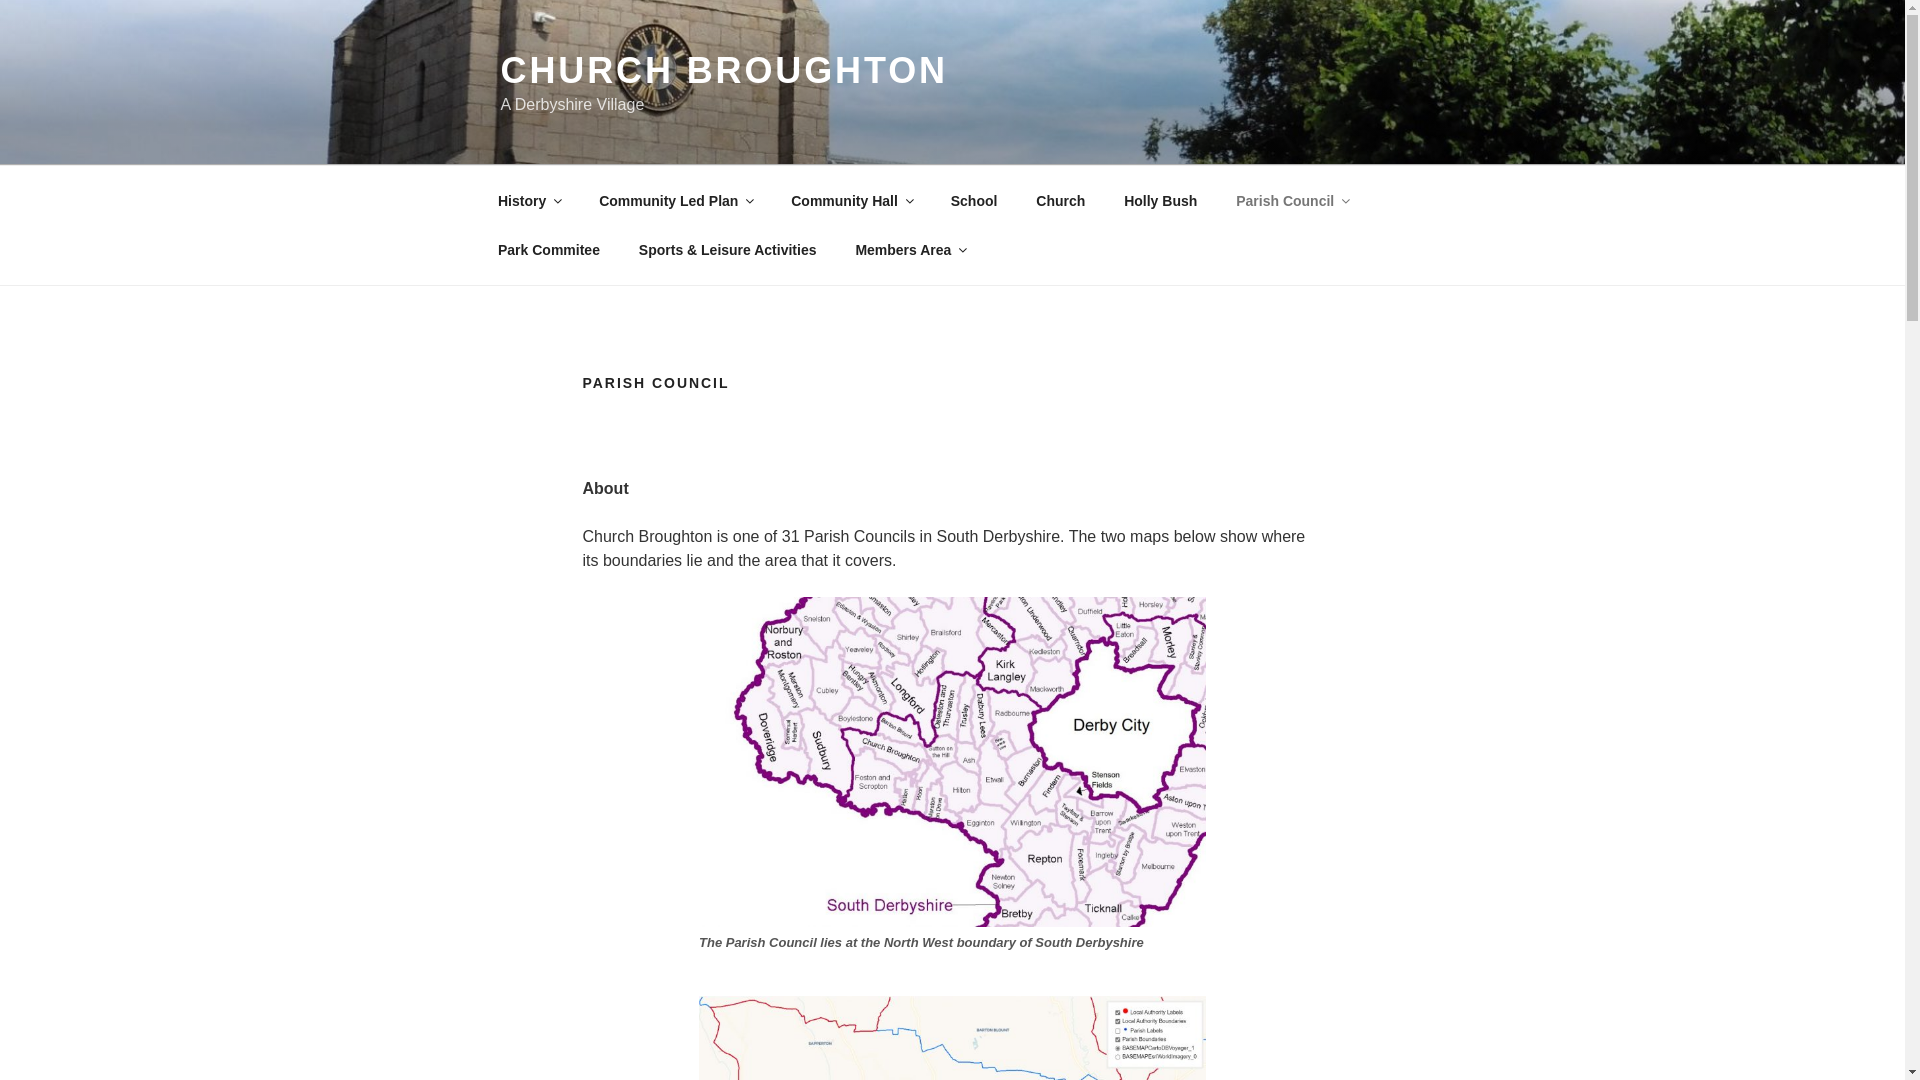 Image resolution: width=1920 pixels, height=1080 pixels. I want to click on Church, so click(1060, 200).